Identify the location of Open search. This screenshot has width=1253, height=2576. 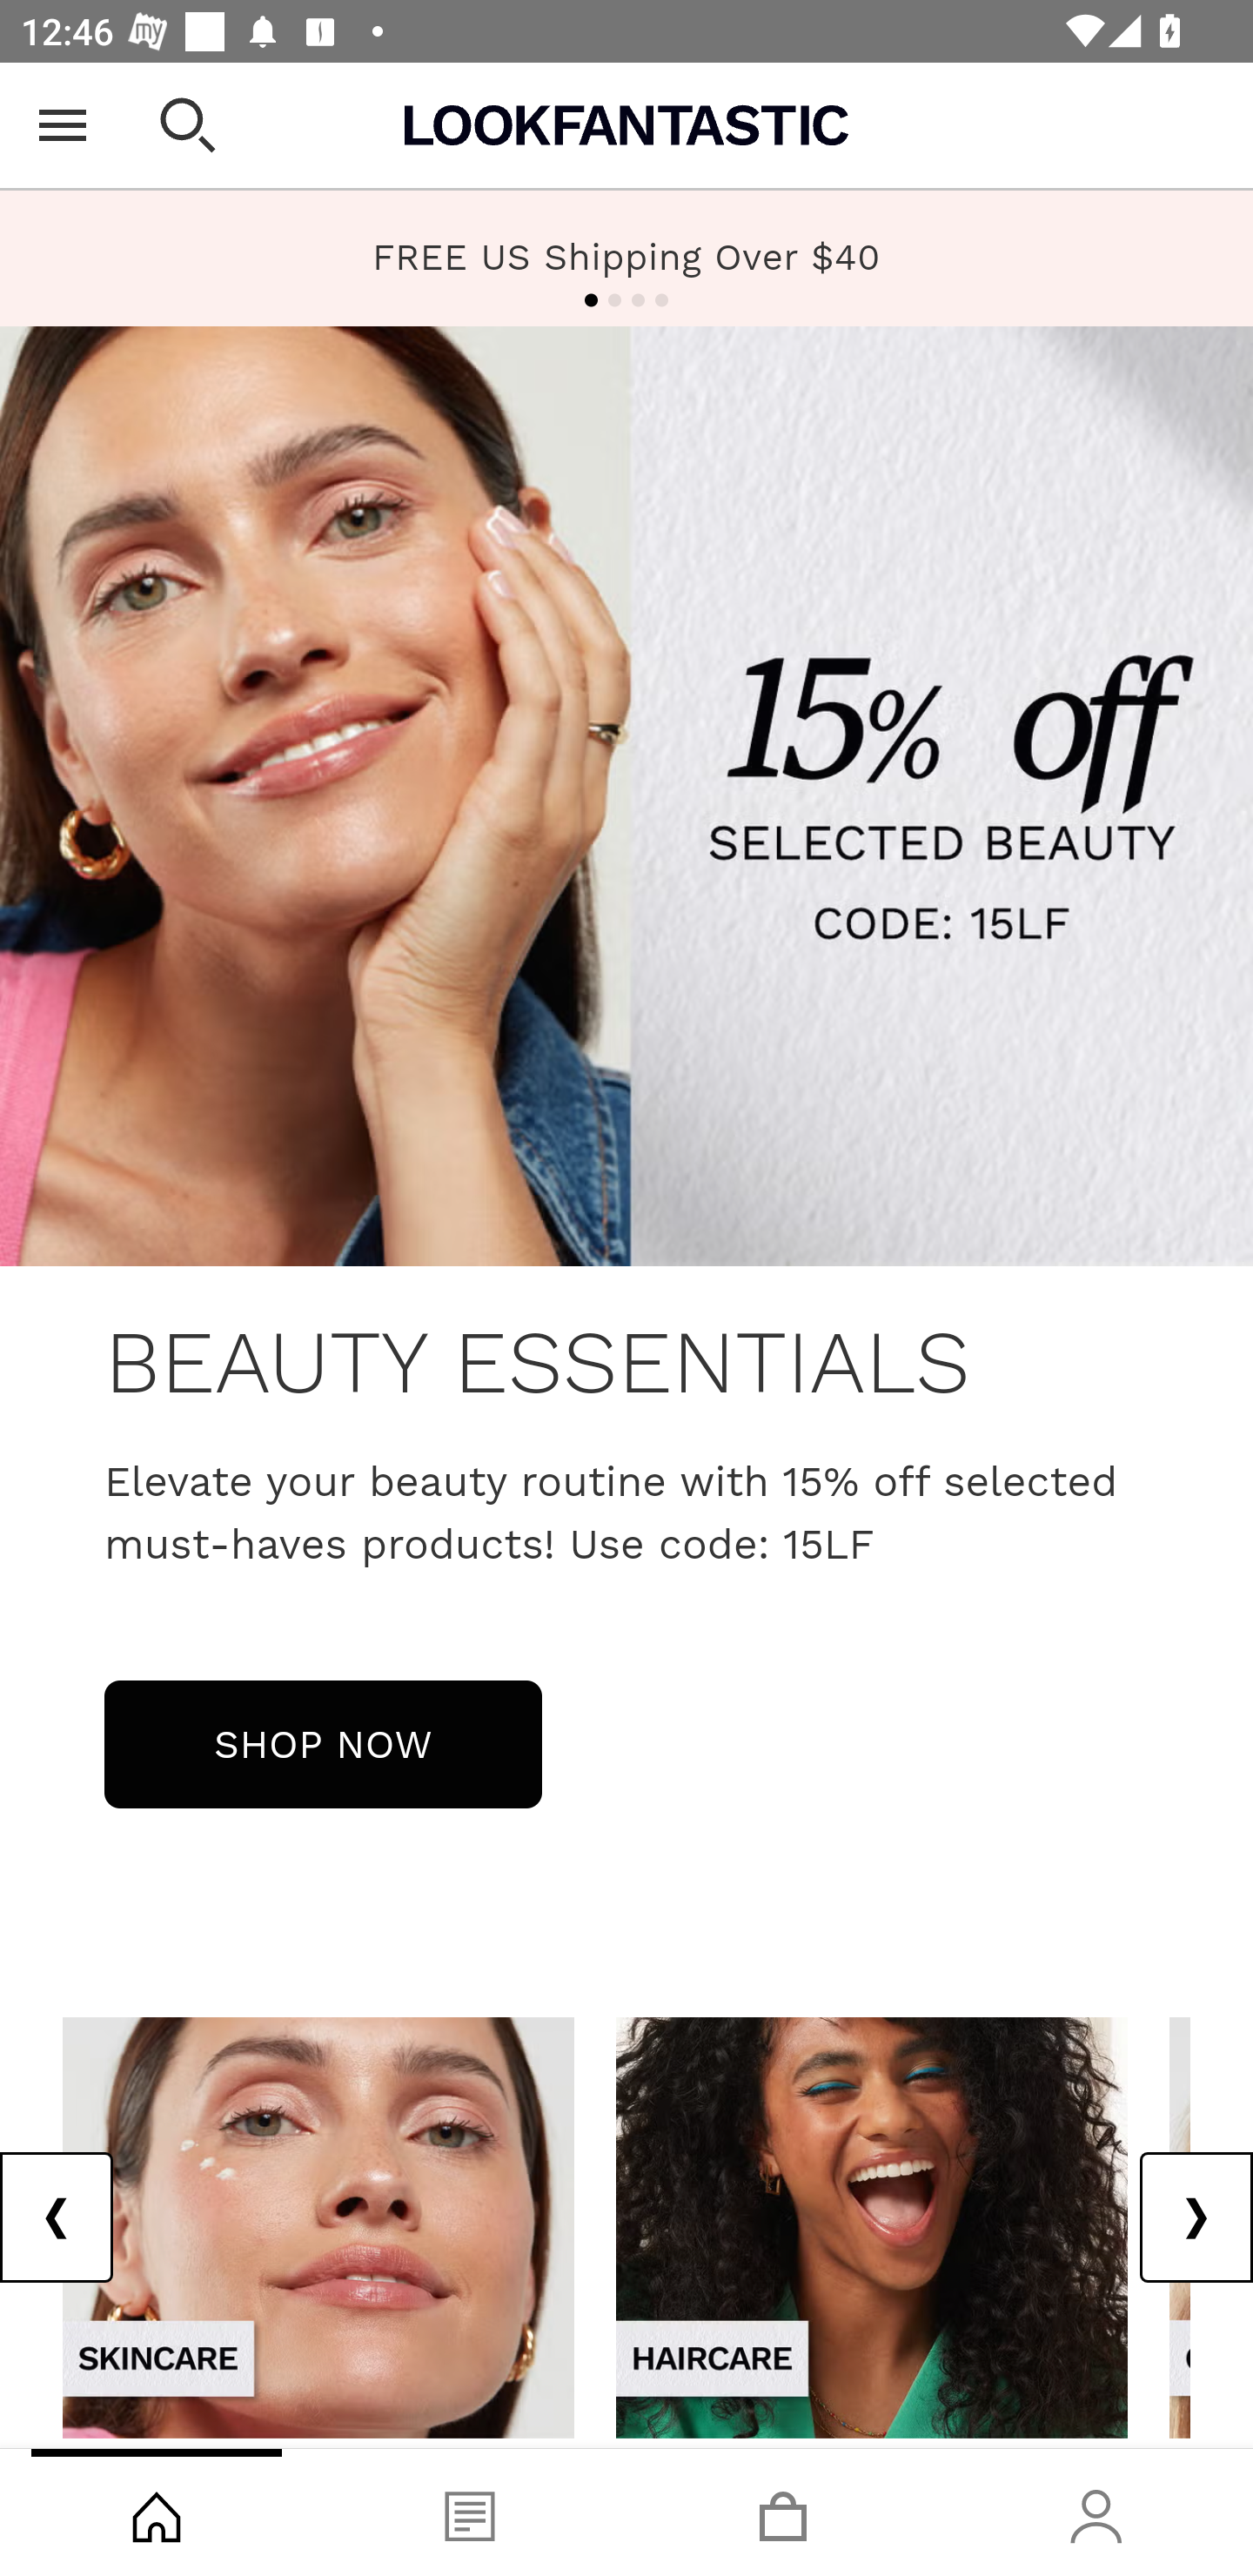
(188, 125).